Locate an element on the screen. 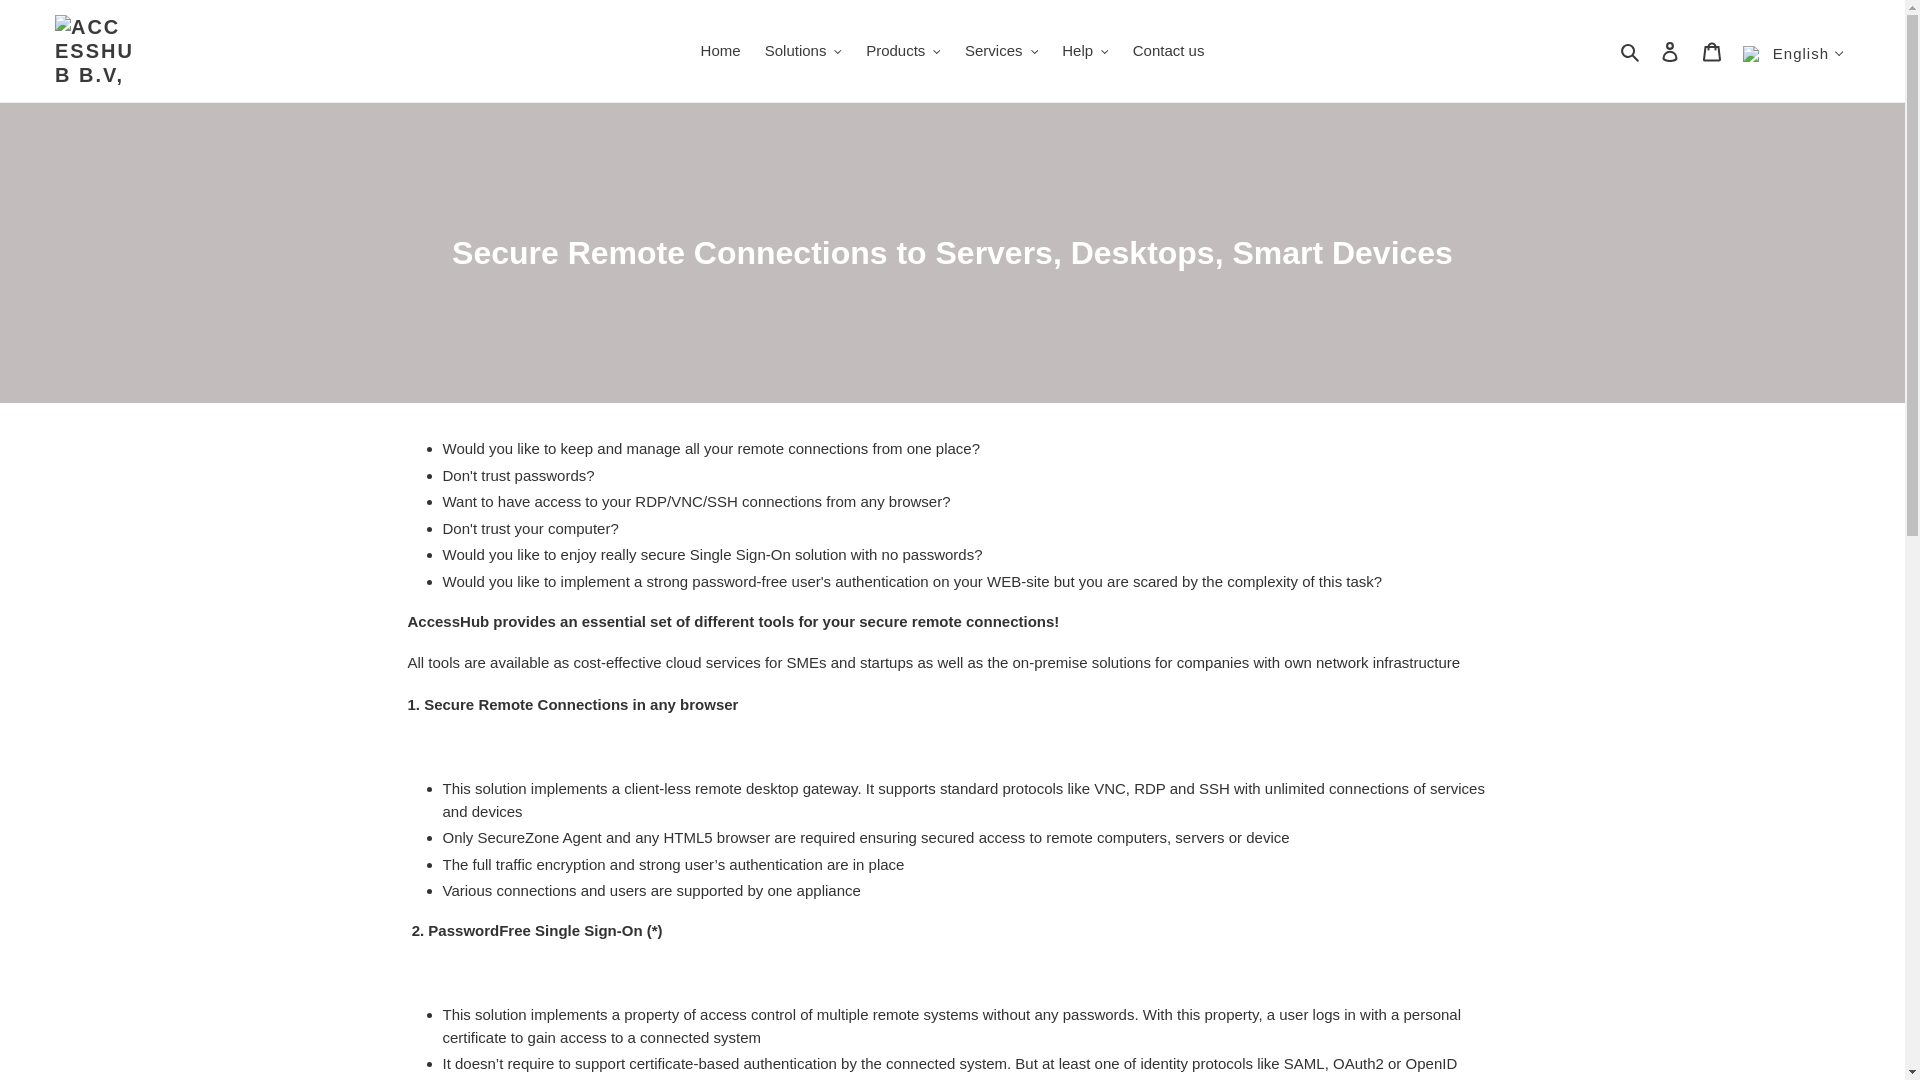  Cart is located at coordinates (1712, 52).